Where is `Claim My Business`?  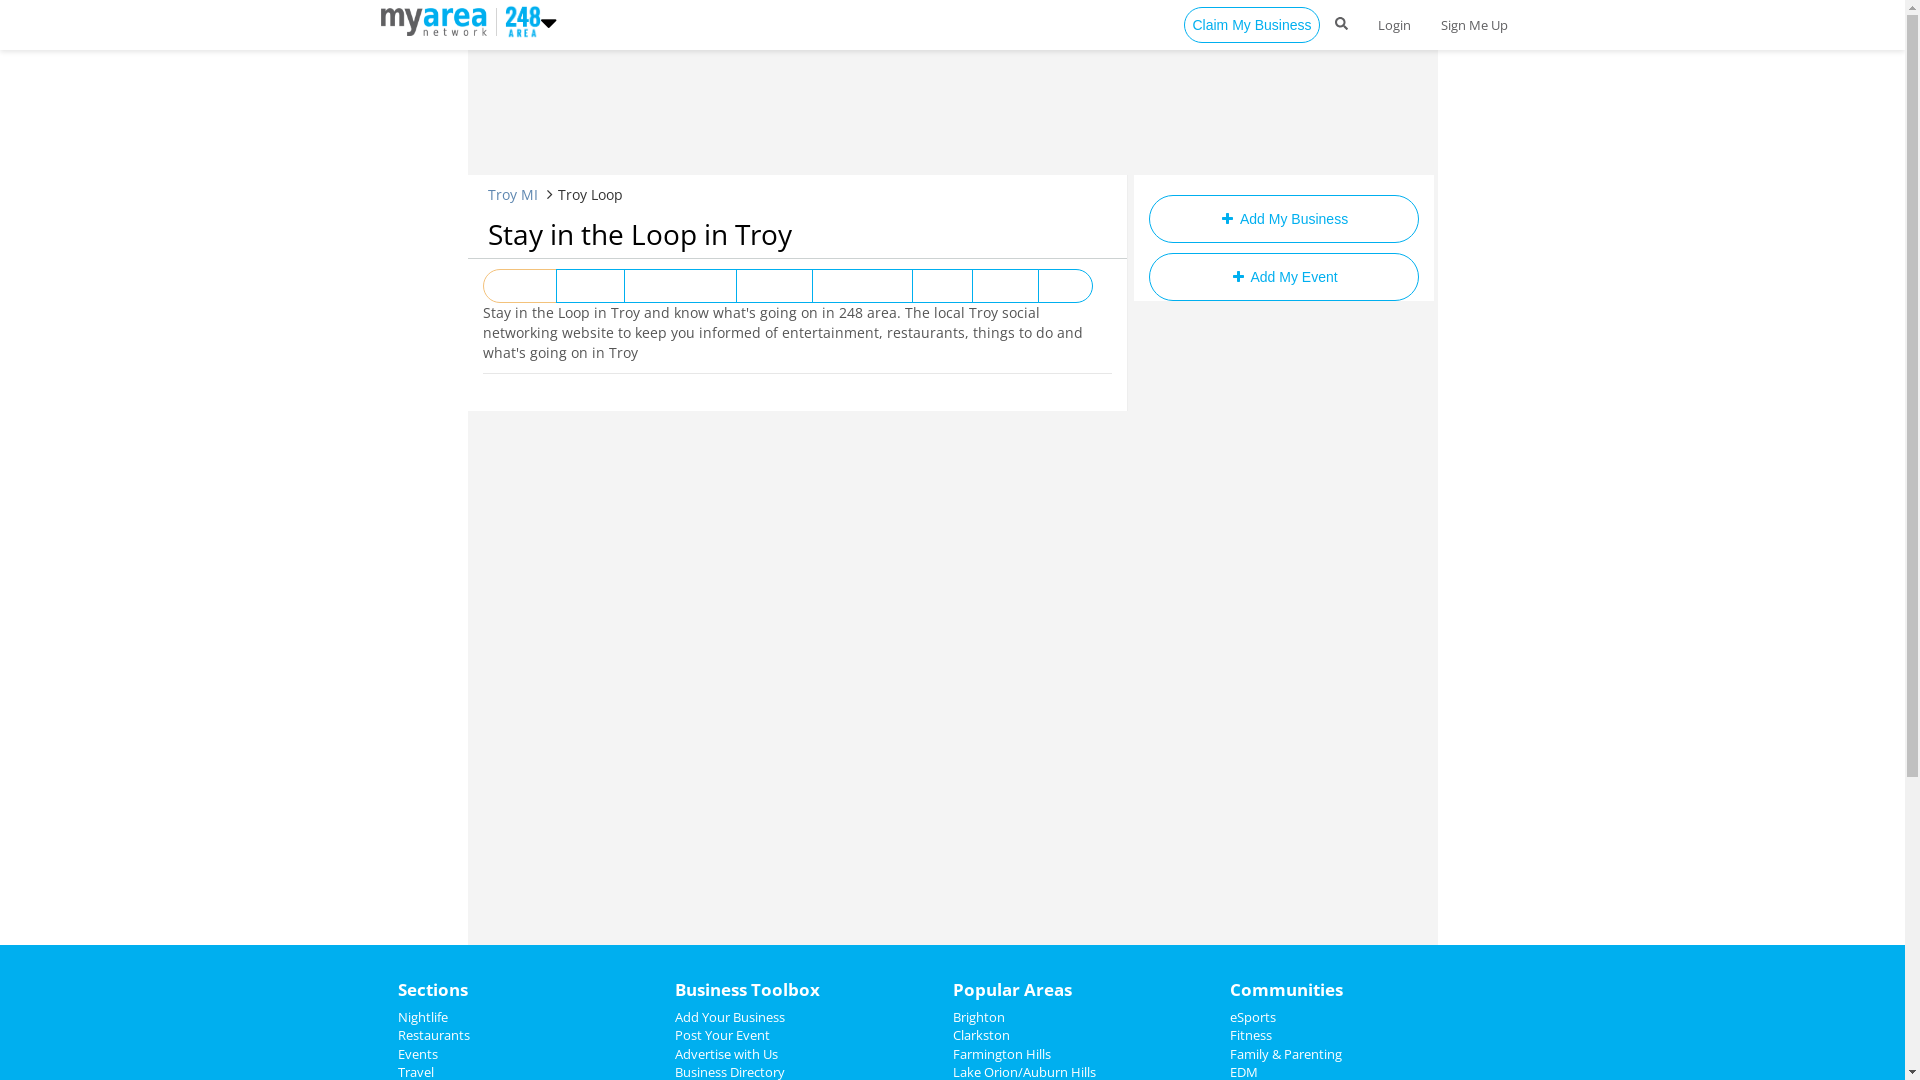 Claim My Business is located at coordinates (1252, 25).